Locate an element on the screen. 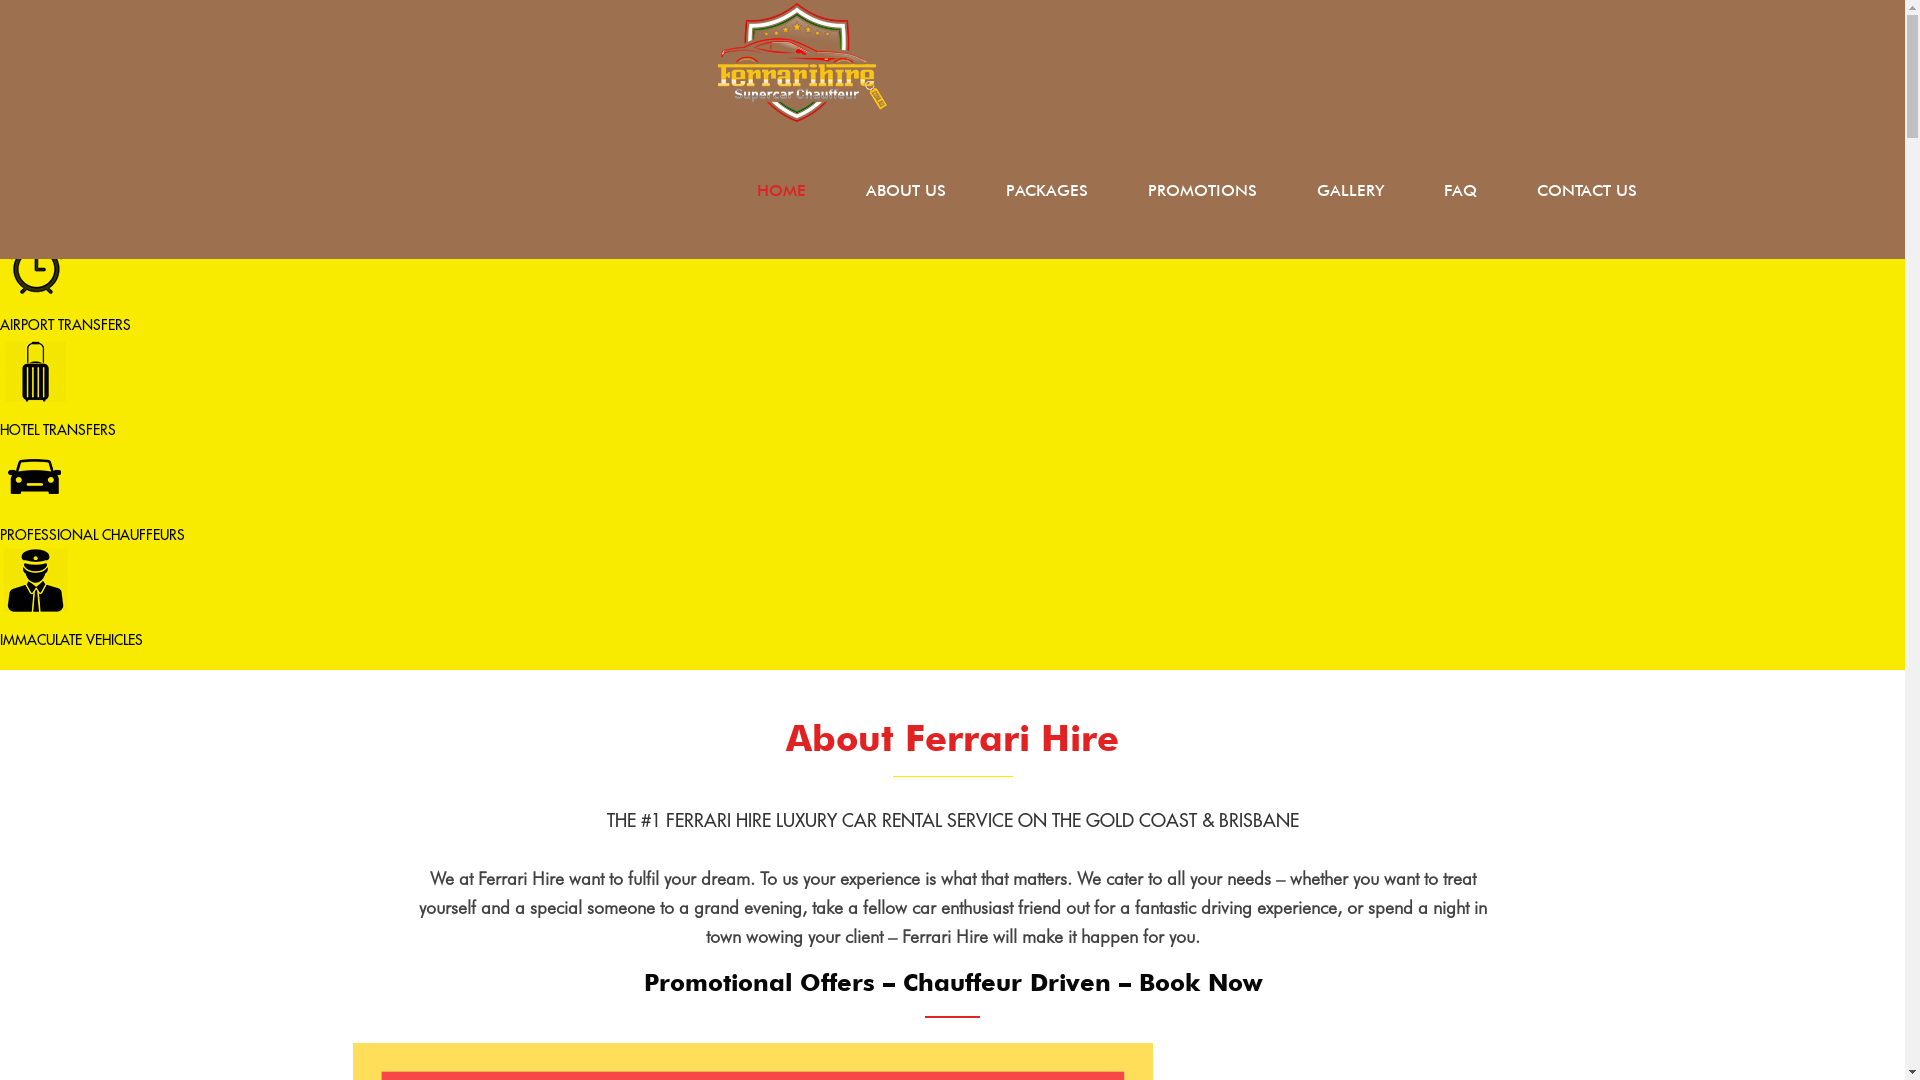  HOME is located at coordinates (782, 191).